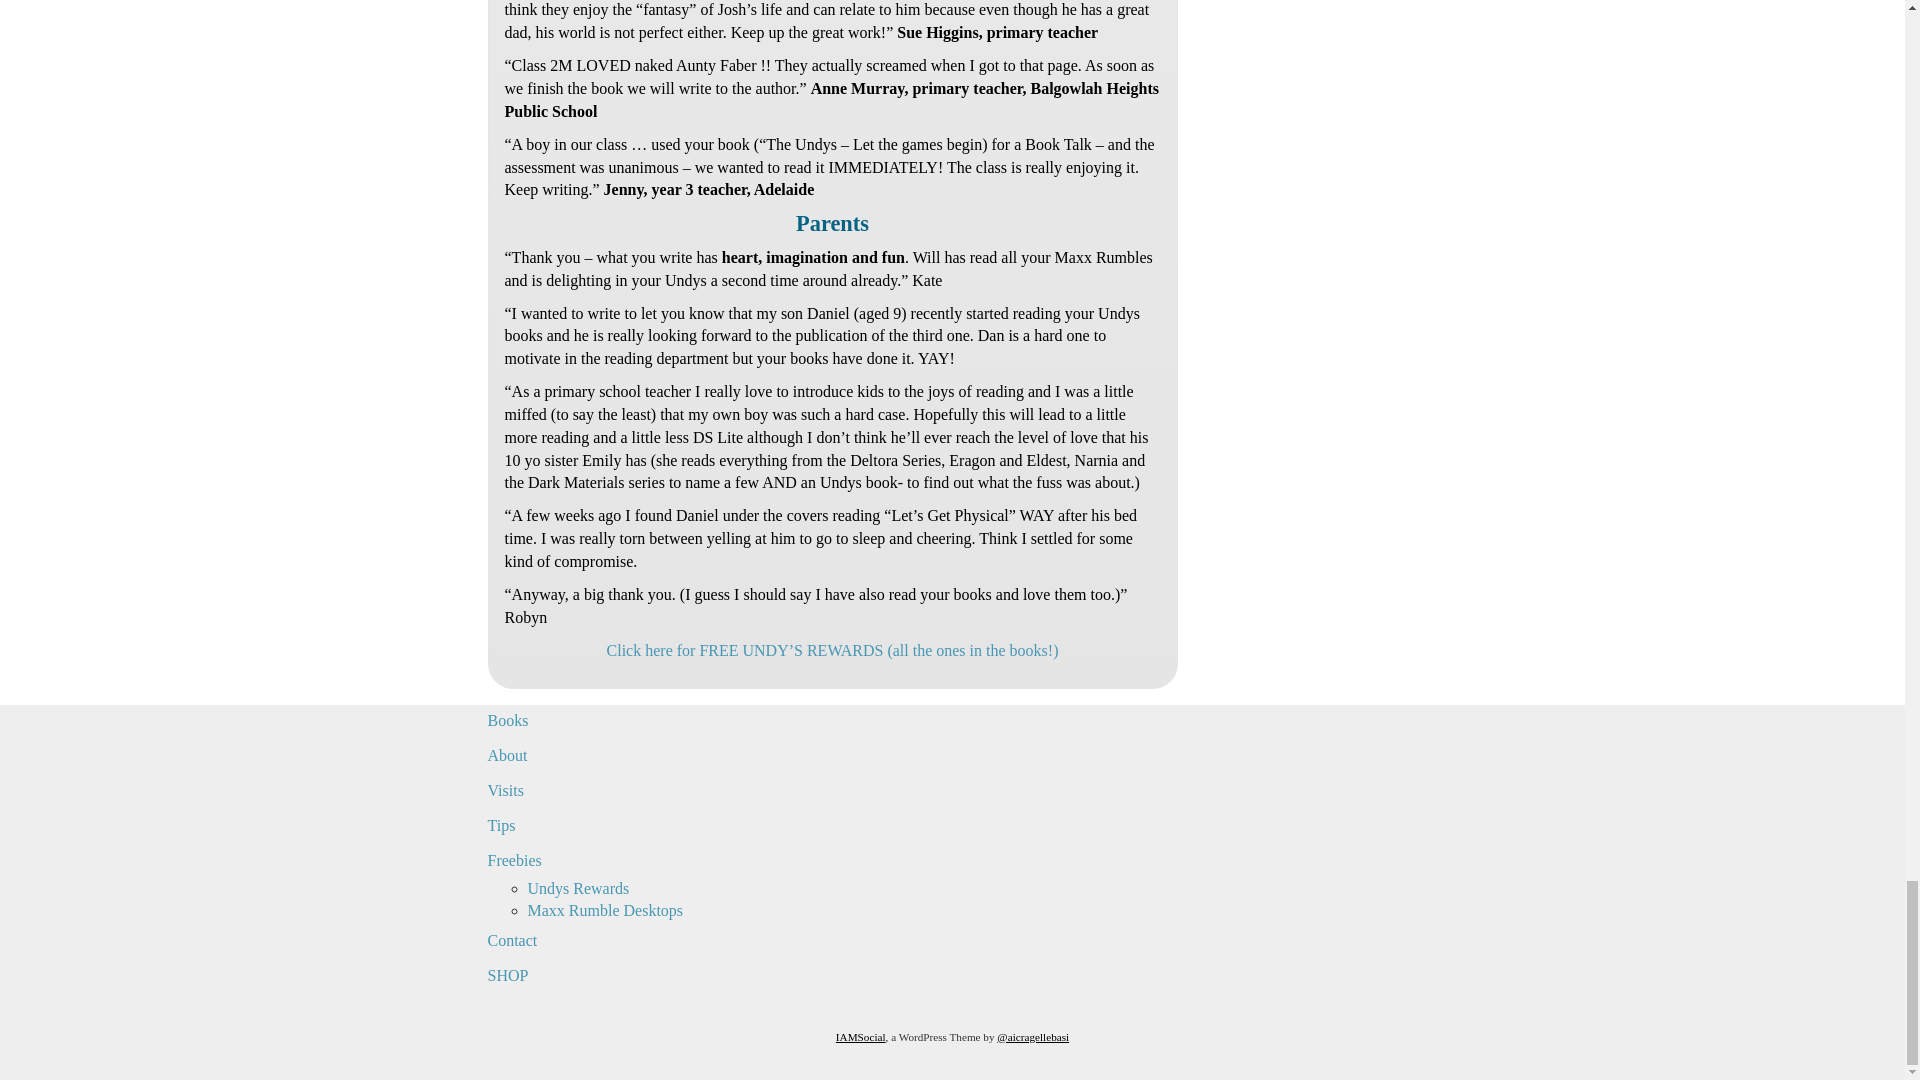 This screenshot has width=1920, height=1080. Describe the element at coordinates (578, 888) in the screenshot. I see `Undys Rewards` at that location.